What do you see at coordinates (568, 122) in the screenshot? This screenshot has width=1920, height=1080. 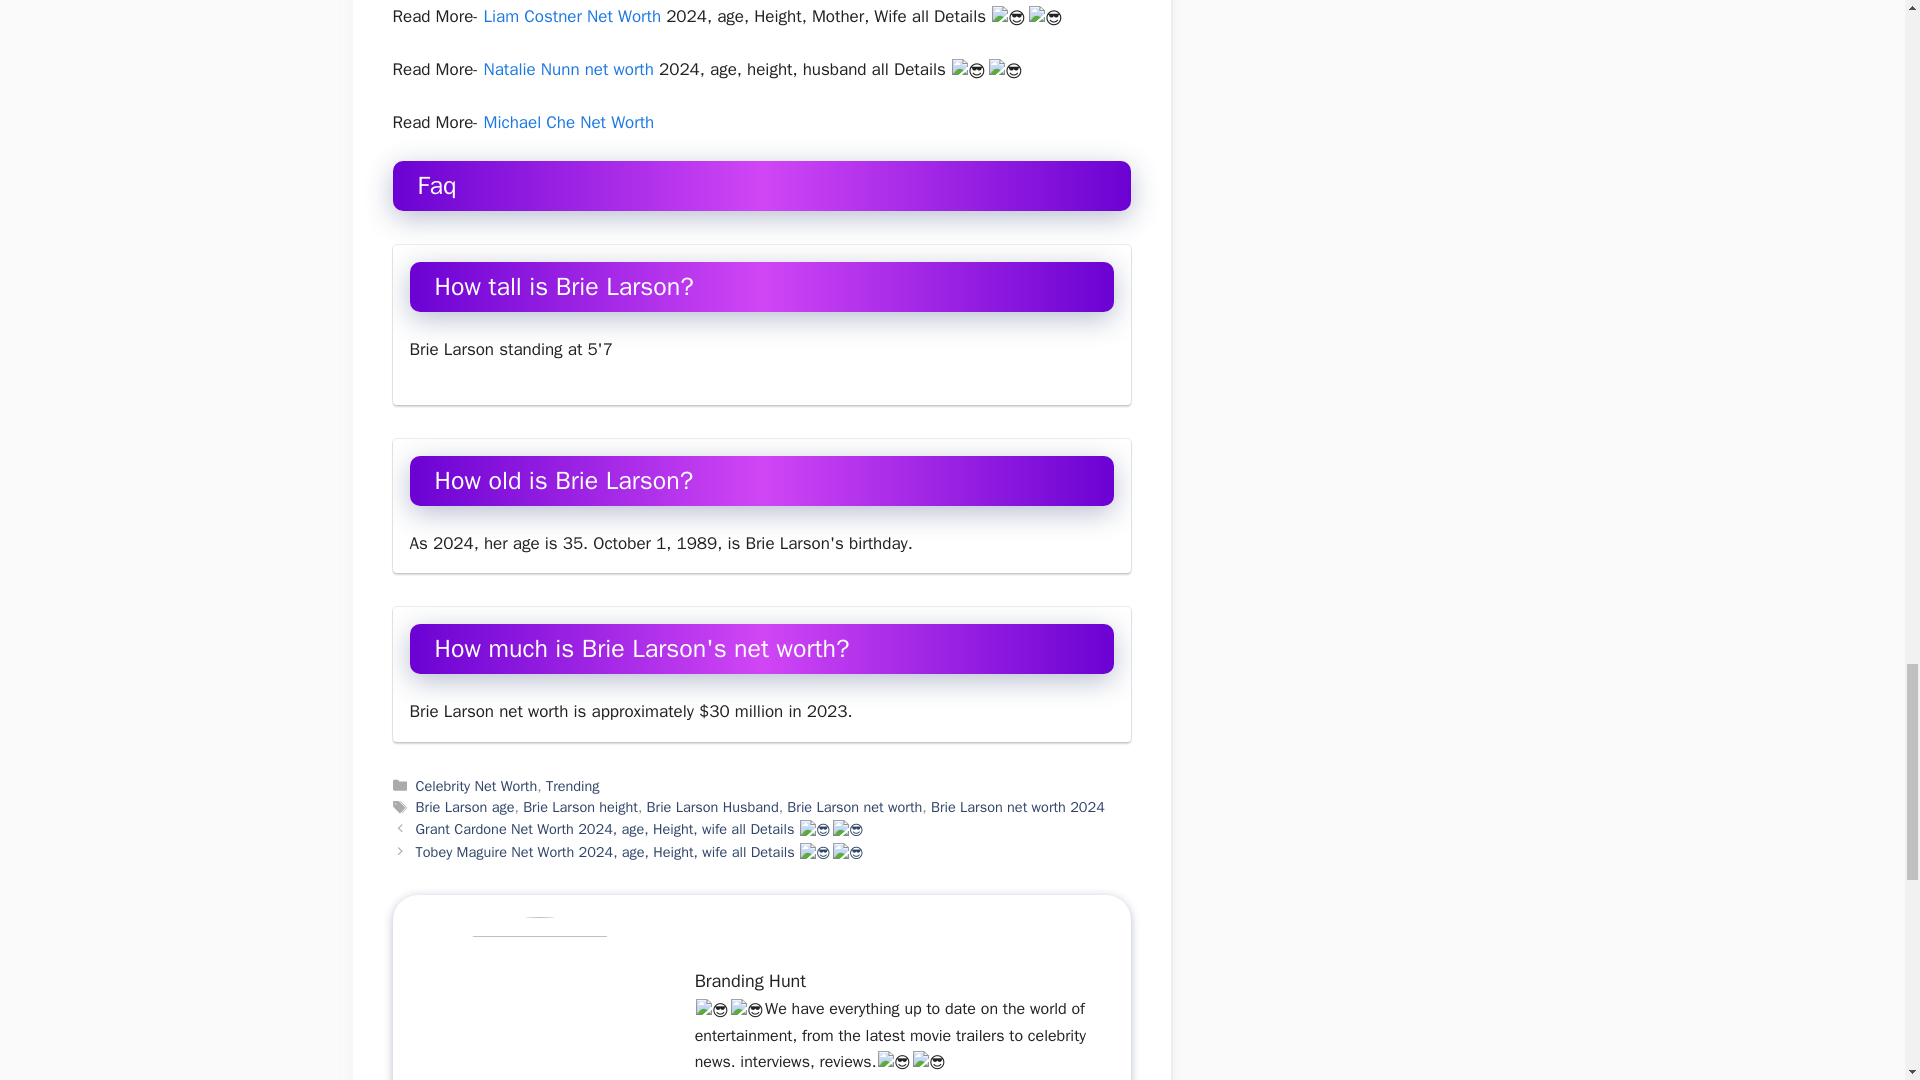 I see `Michael Che Net Worth` at bounding box center [568, 122].